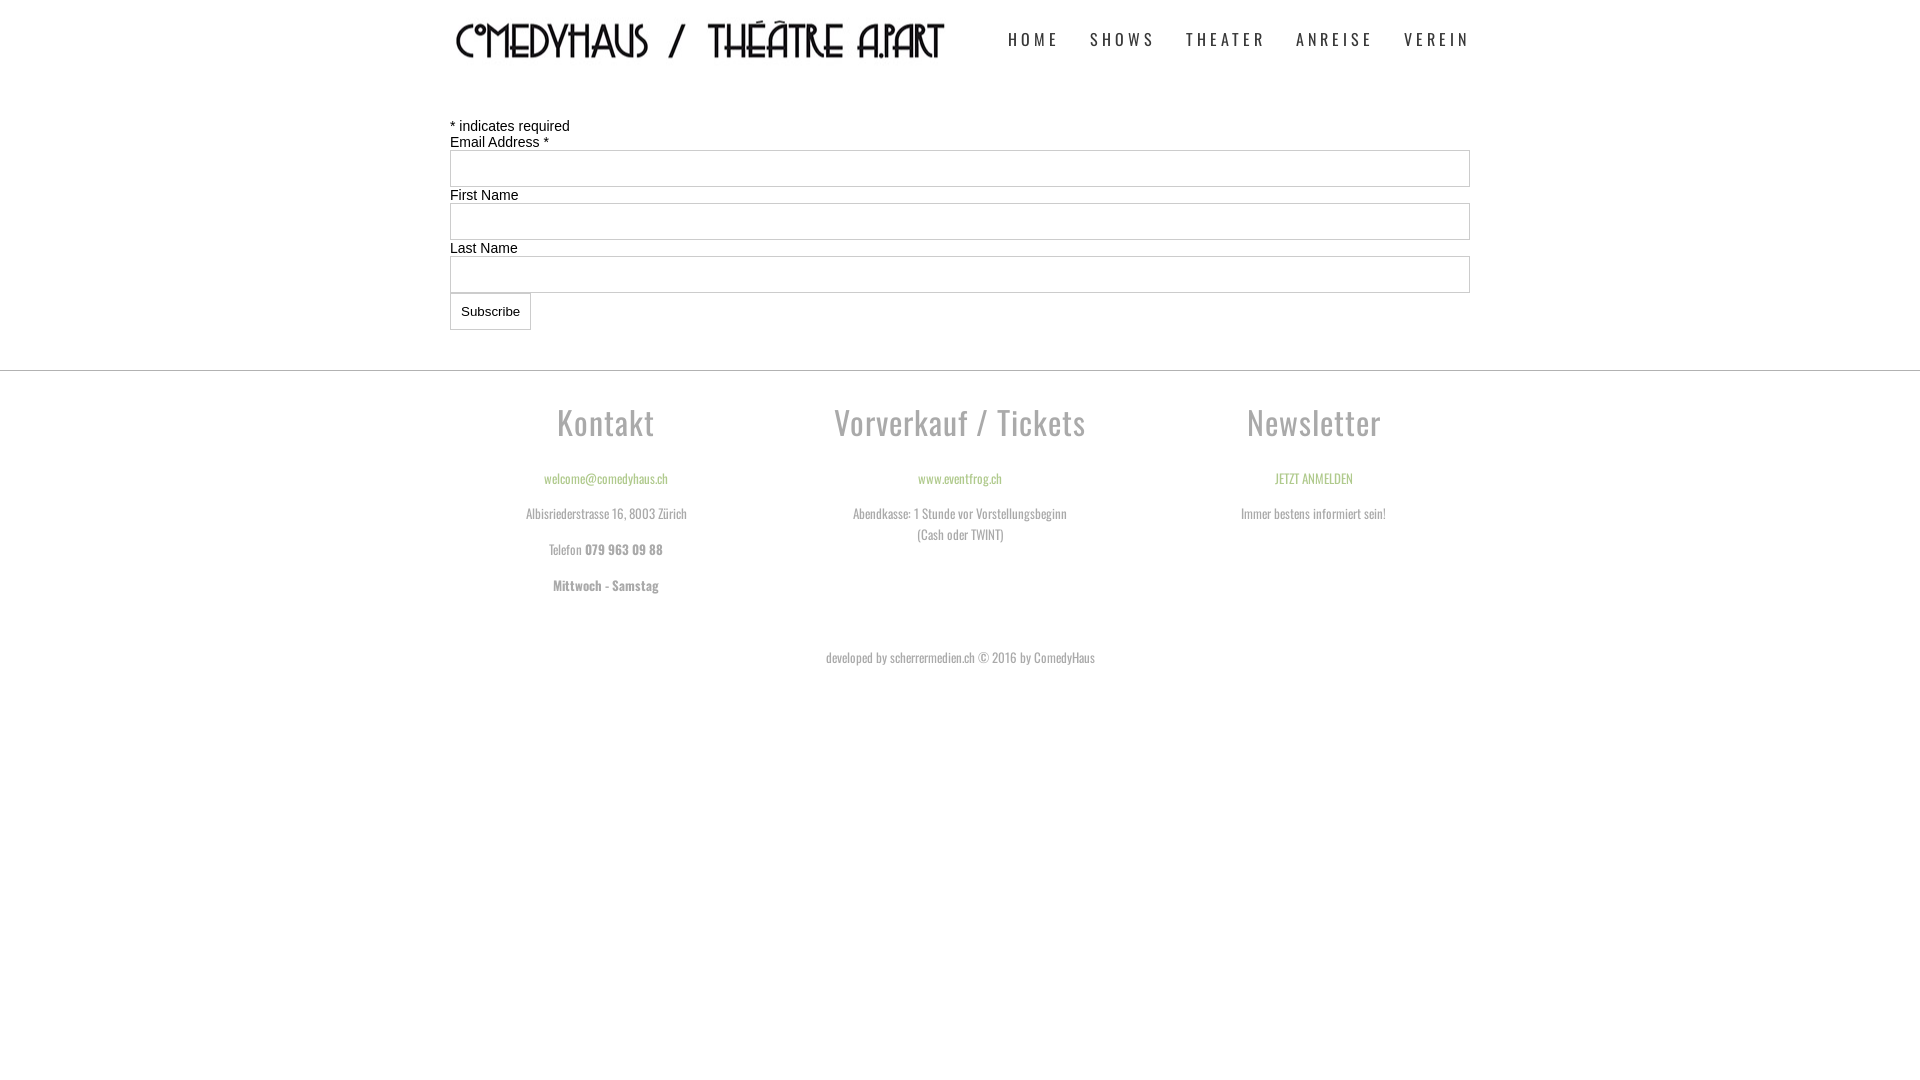  I want to click on welcome@comedyhaus.ch, so click(606, 478).